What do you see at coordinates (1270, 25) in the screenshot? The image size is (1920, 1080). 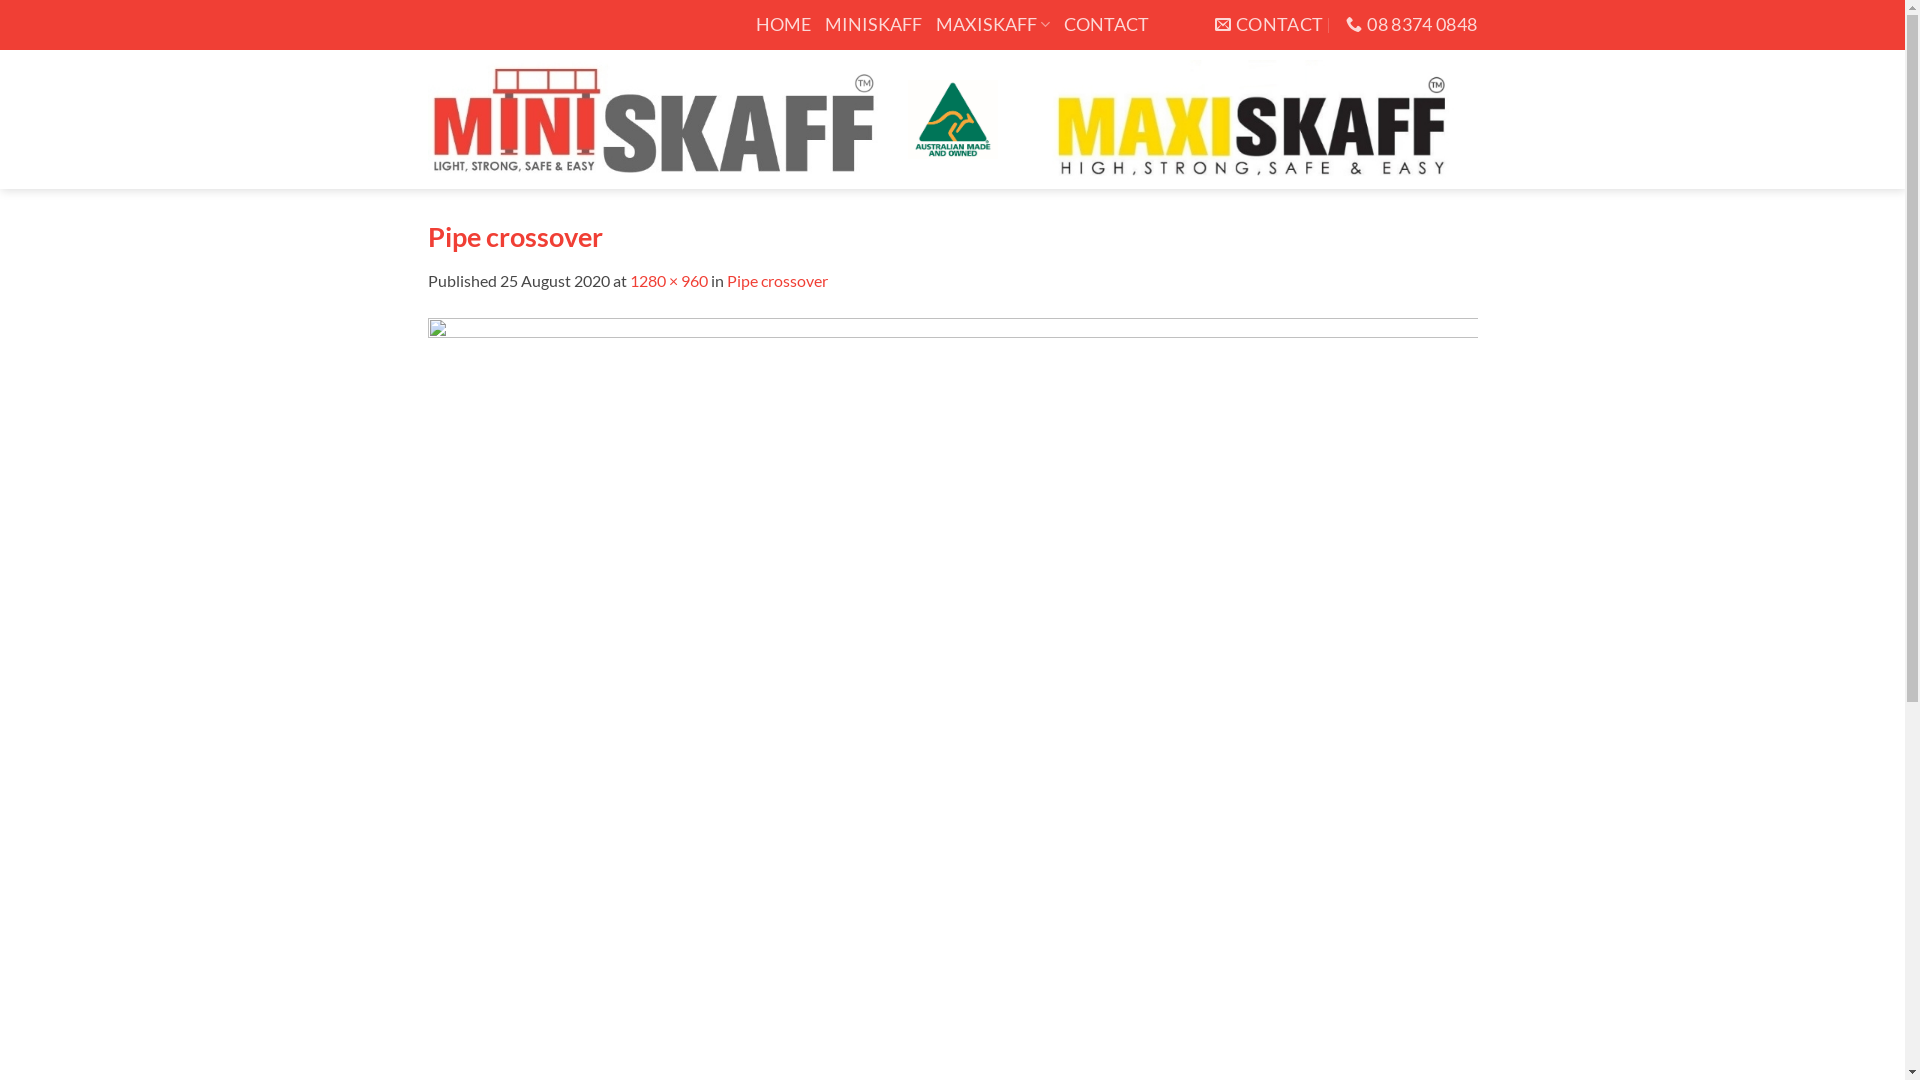 I see `CONTACT` at bounding box center [1270, 25].